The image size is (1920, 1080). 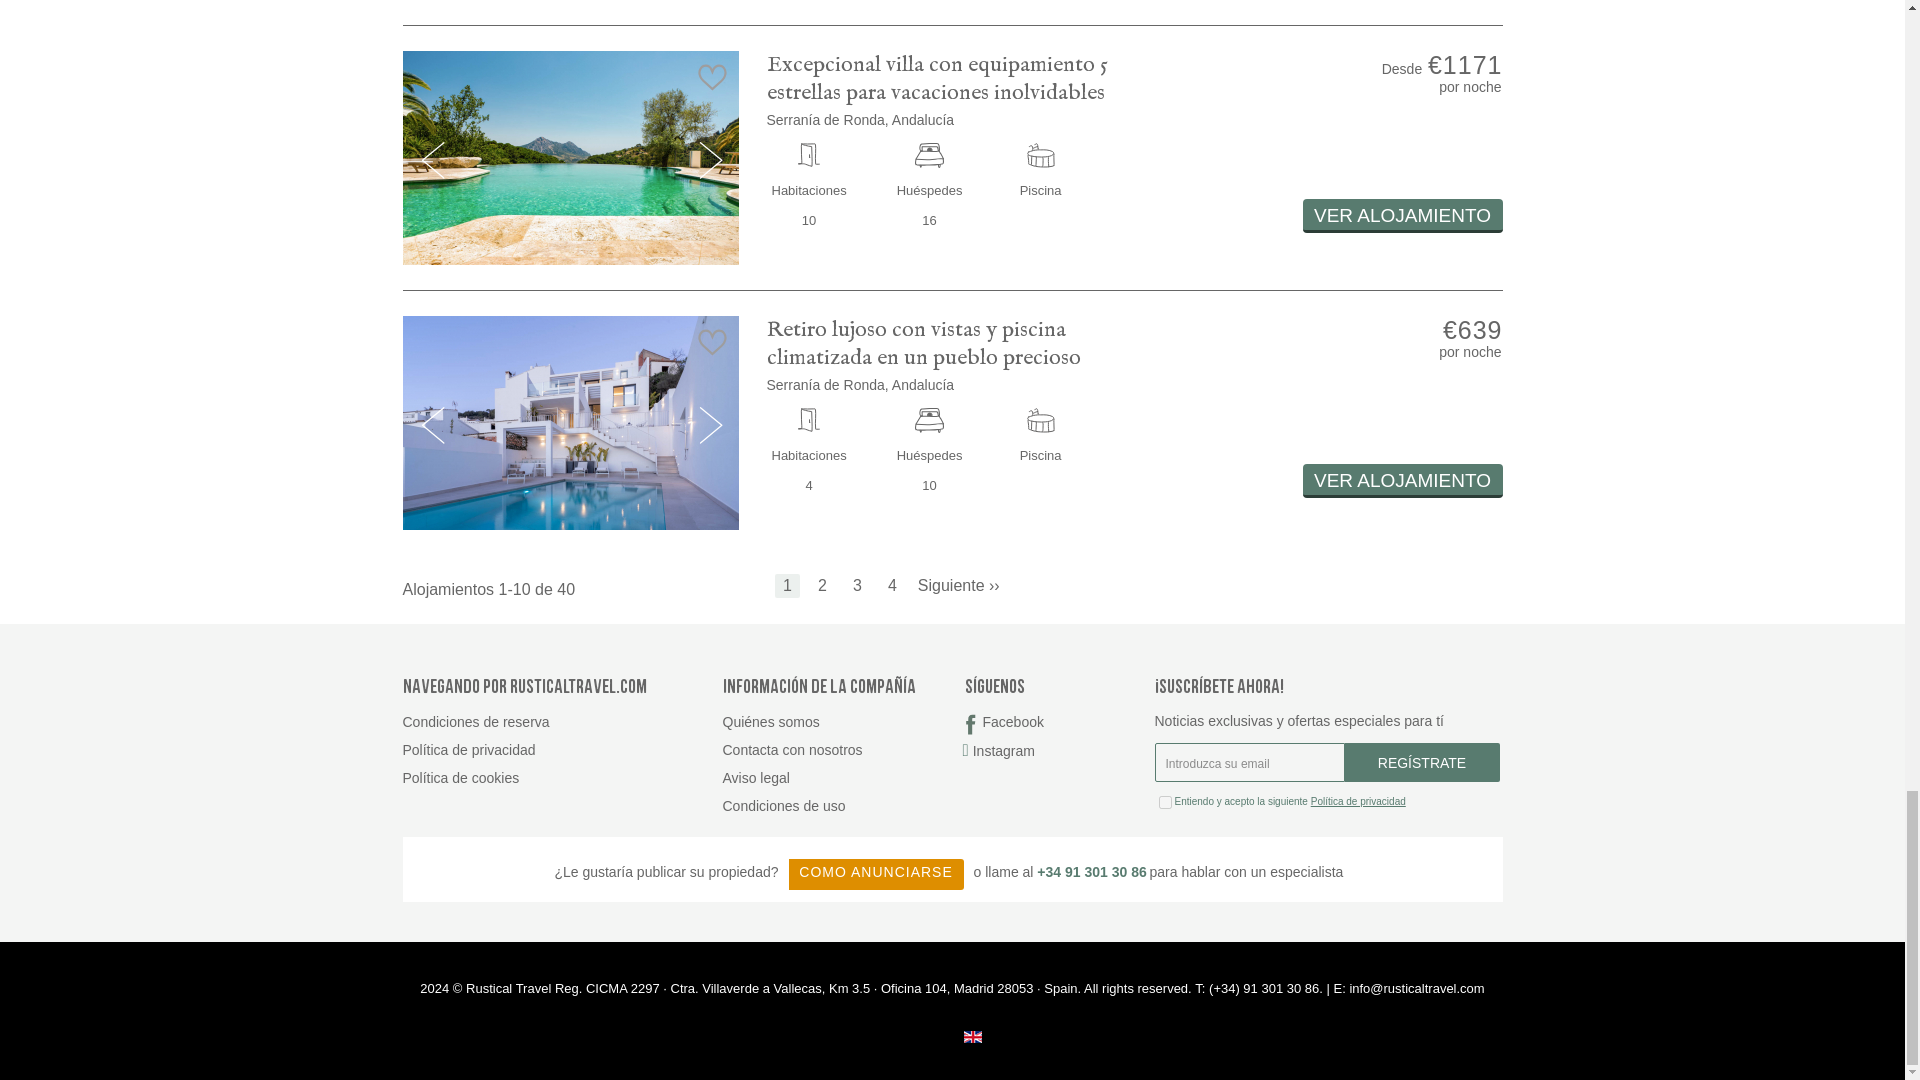 What do you see at coordinates (842, 750) in the screenshot?
I see `Ir a Contacta con nosotros` at bounding box center [842, 750].